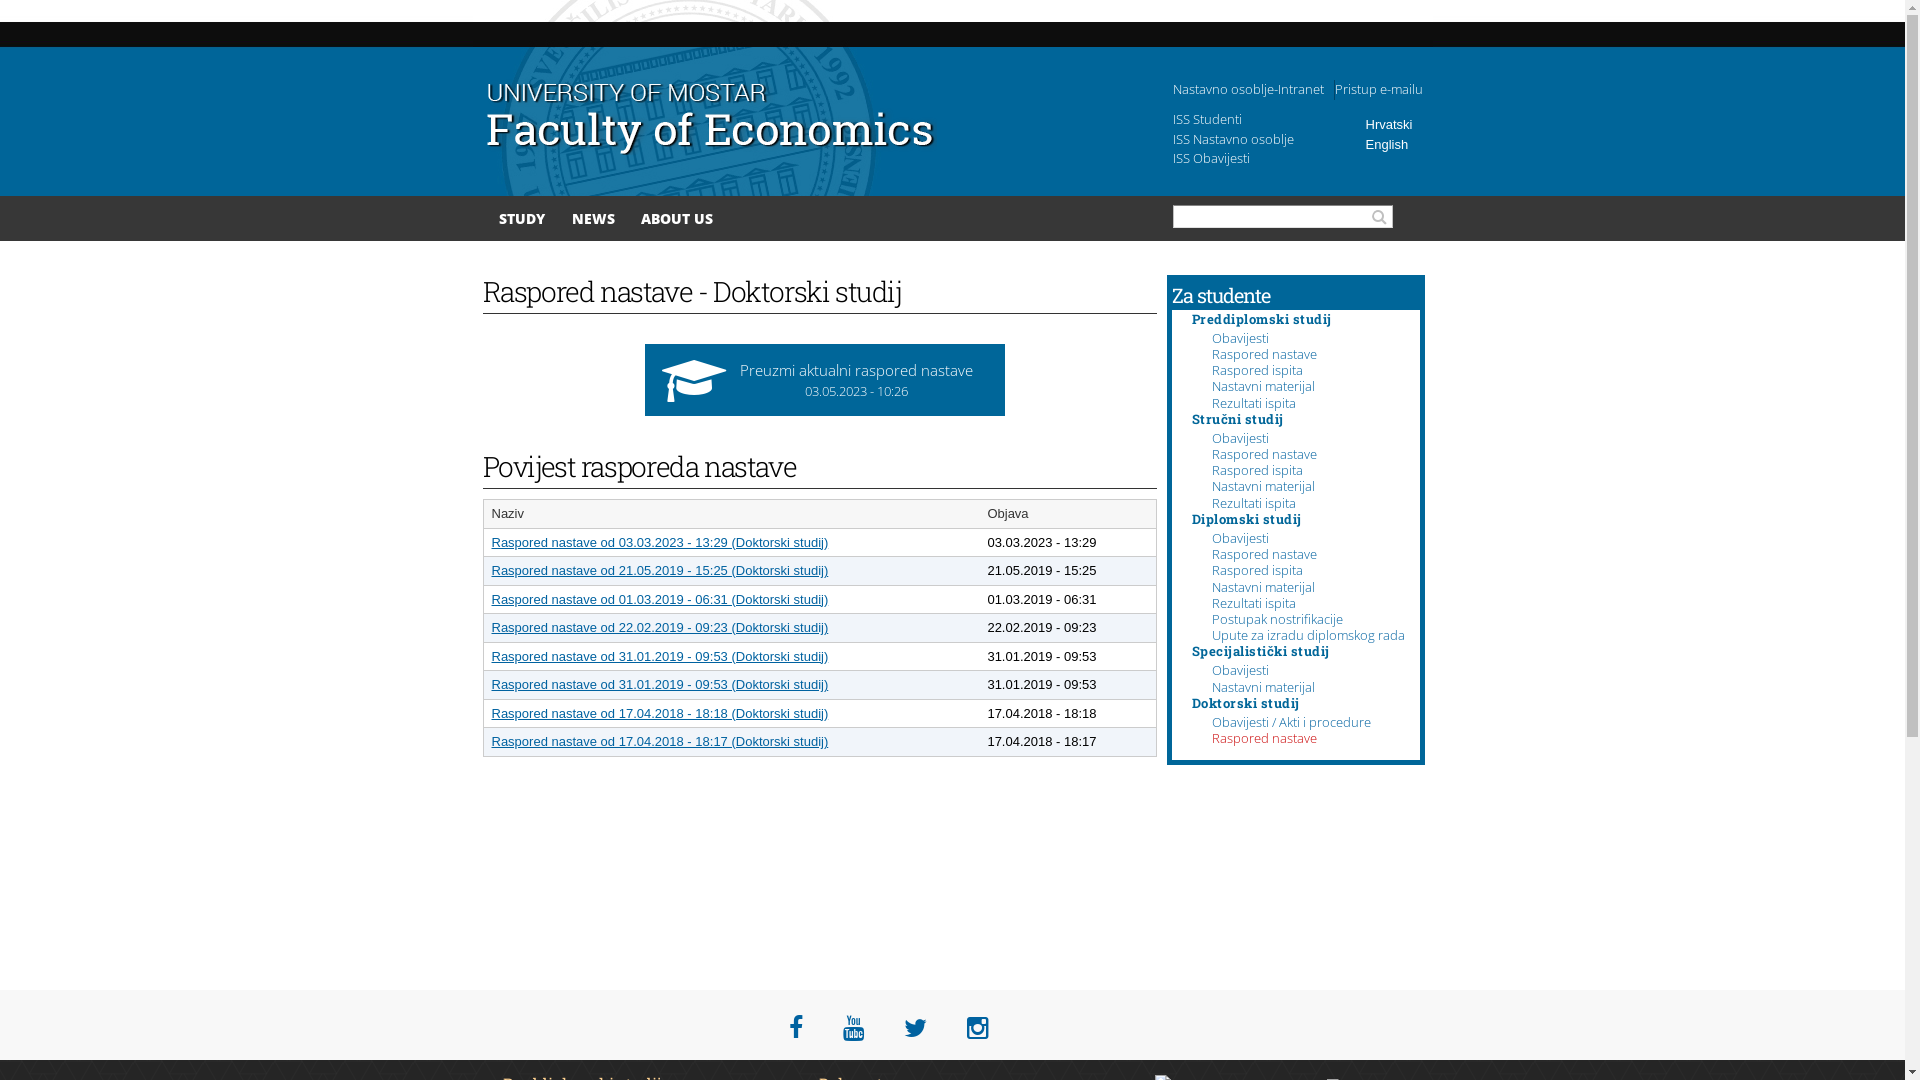  I want to click on Nastavno osoblje-Intranet, so click(1248, 89).